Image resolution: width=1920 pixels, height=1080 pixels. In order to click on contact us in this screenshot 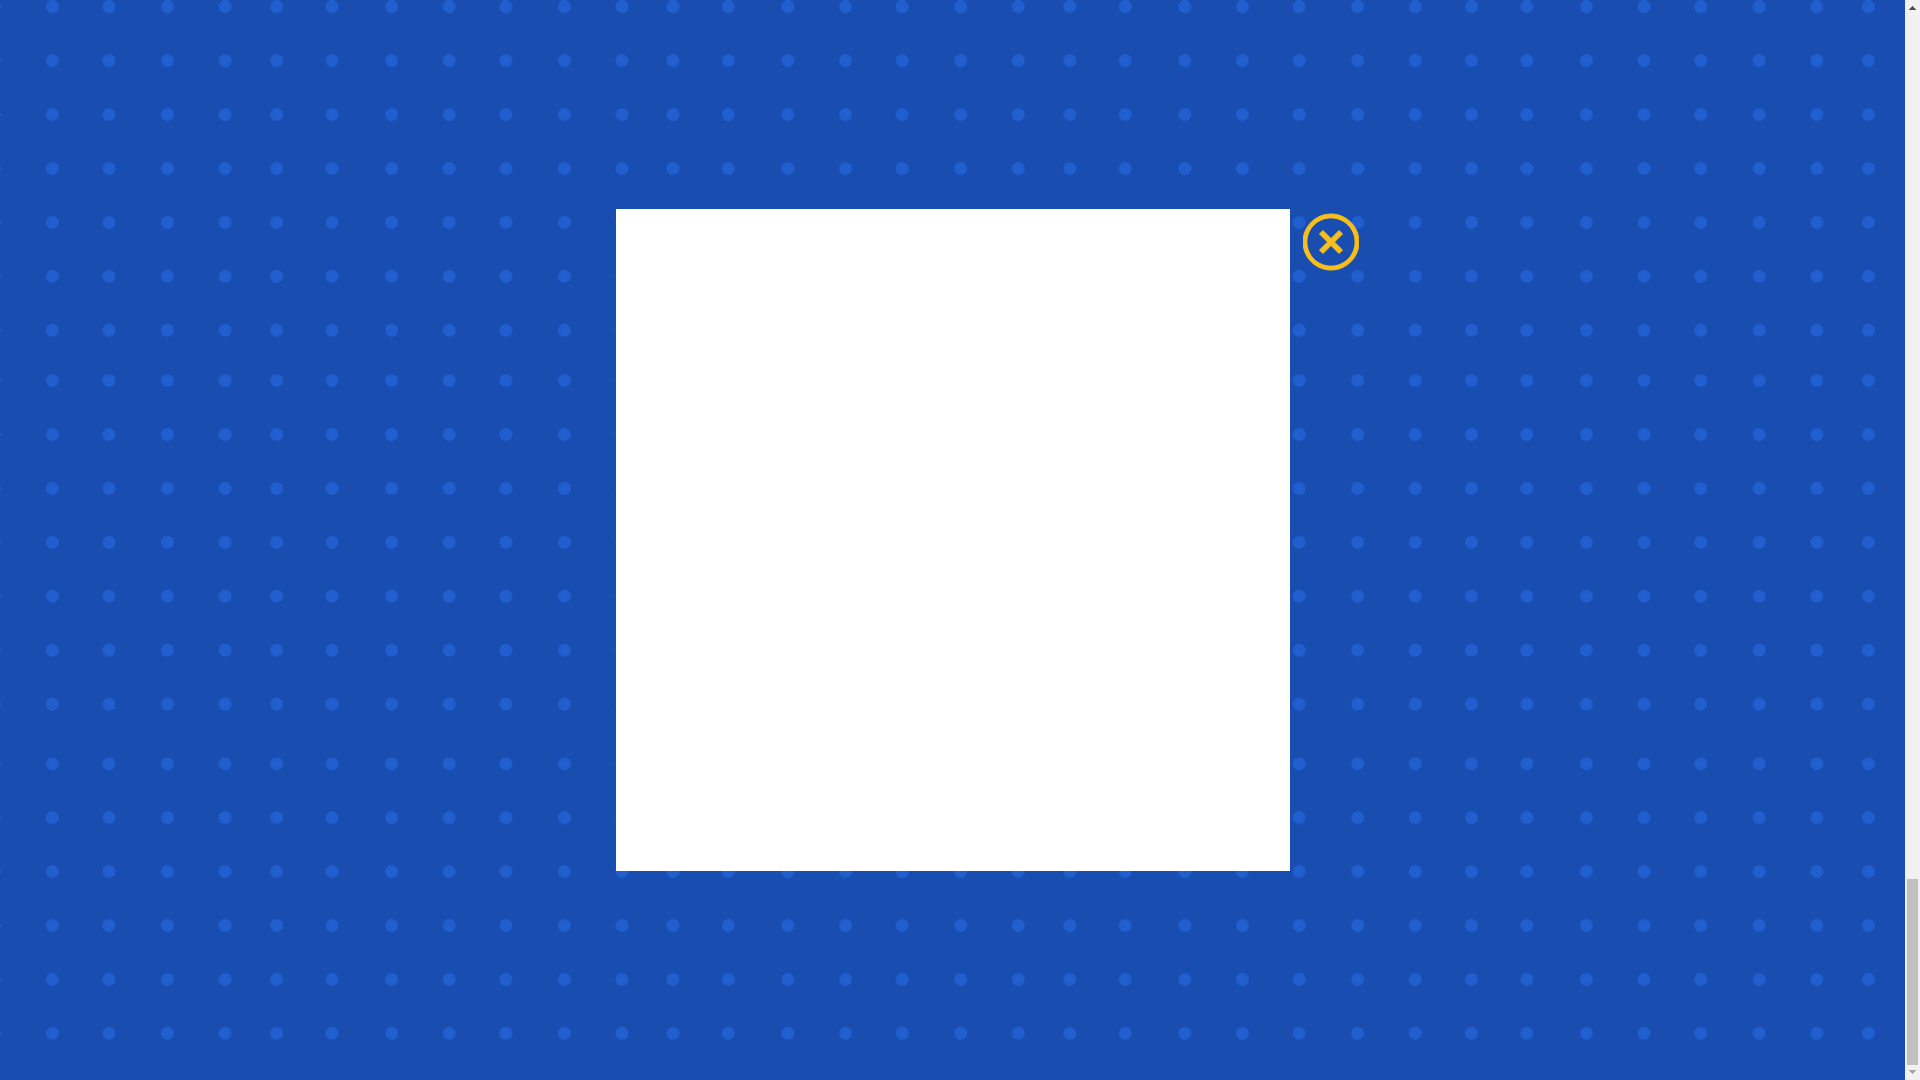, I will do `click(1191, 170)`.